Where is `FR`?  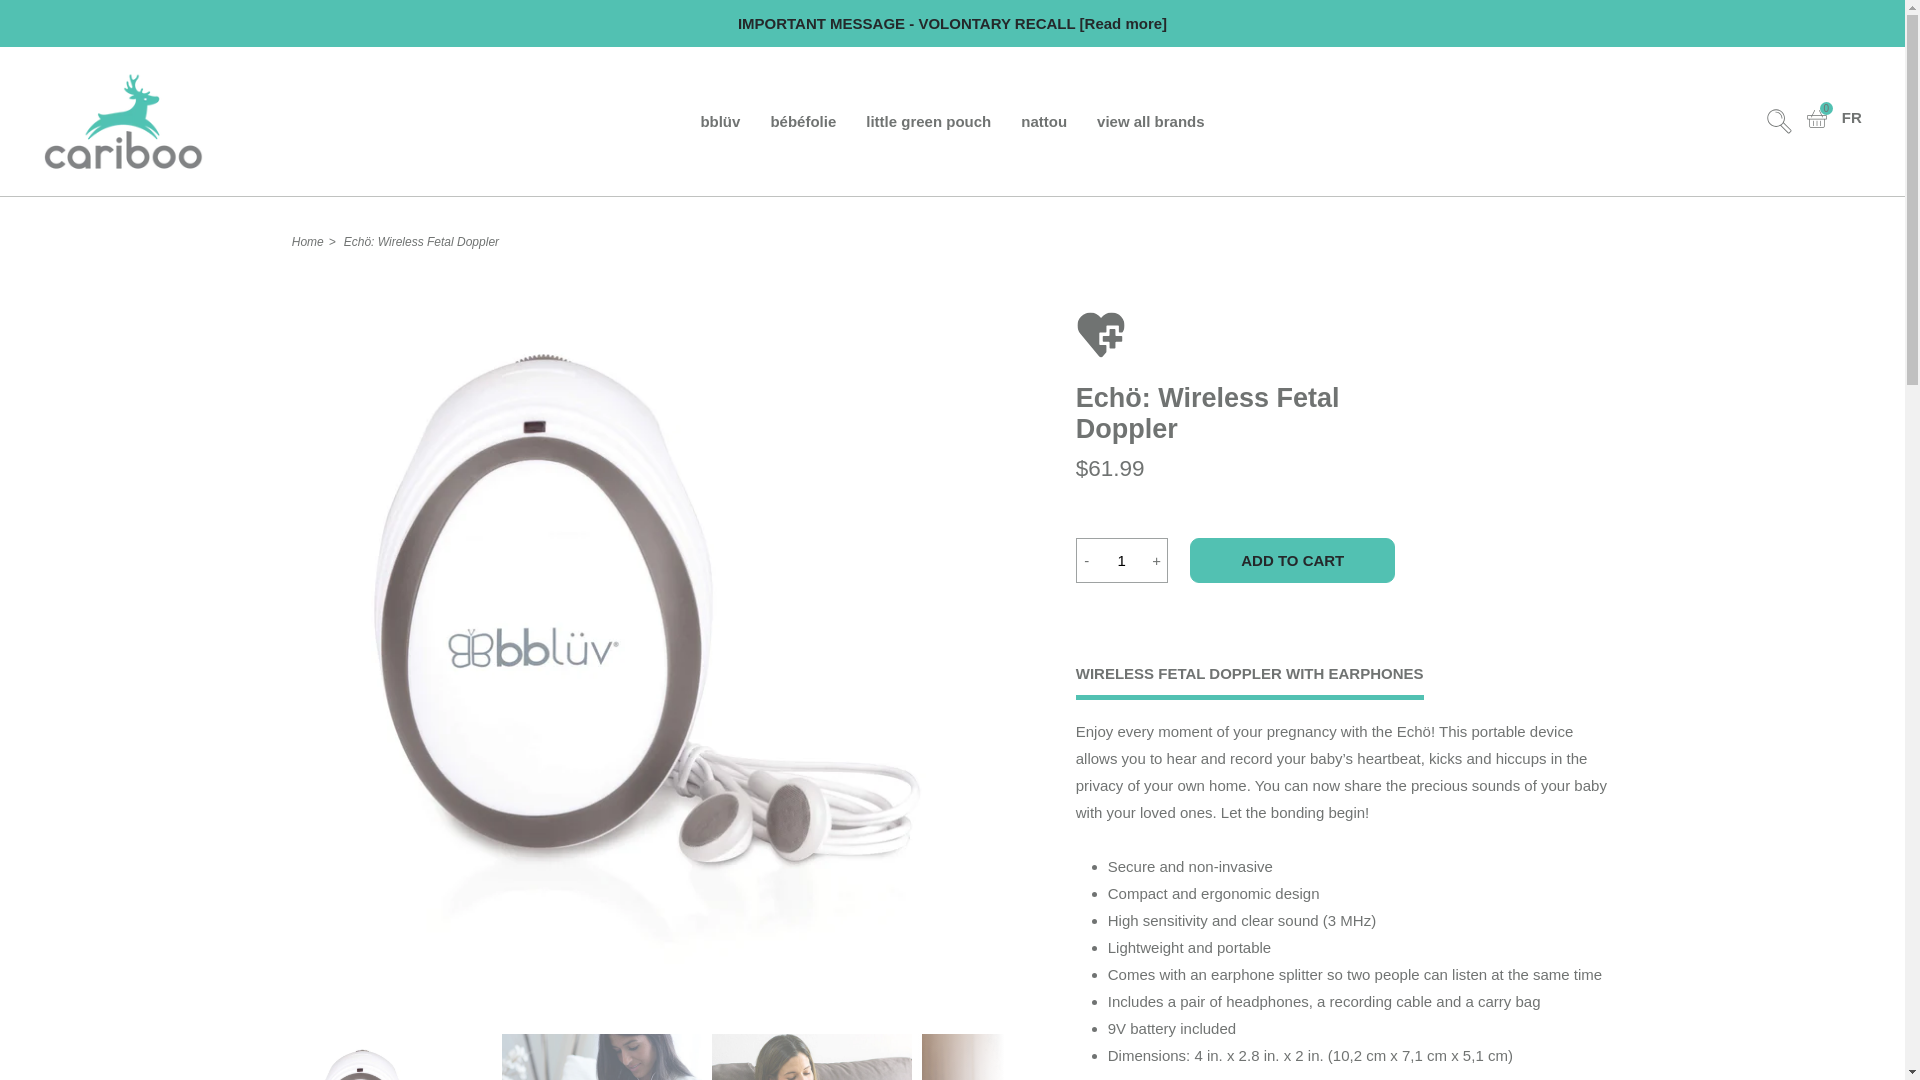 FR is located at coordinates (1852, 118).